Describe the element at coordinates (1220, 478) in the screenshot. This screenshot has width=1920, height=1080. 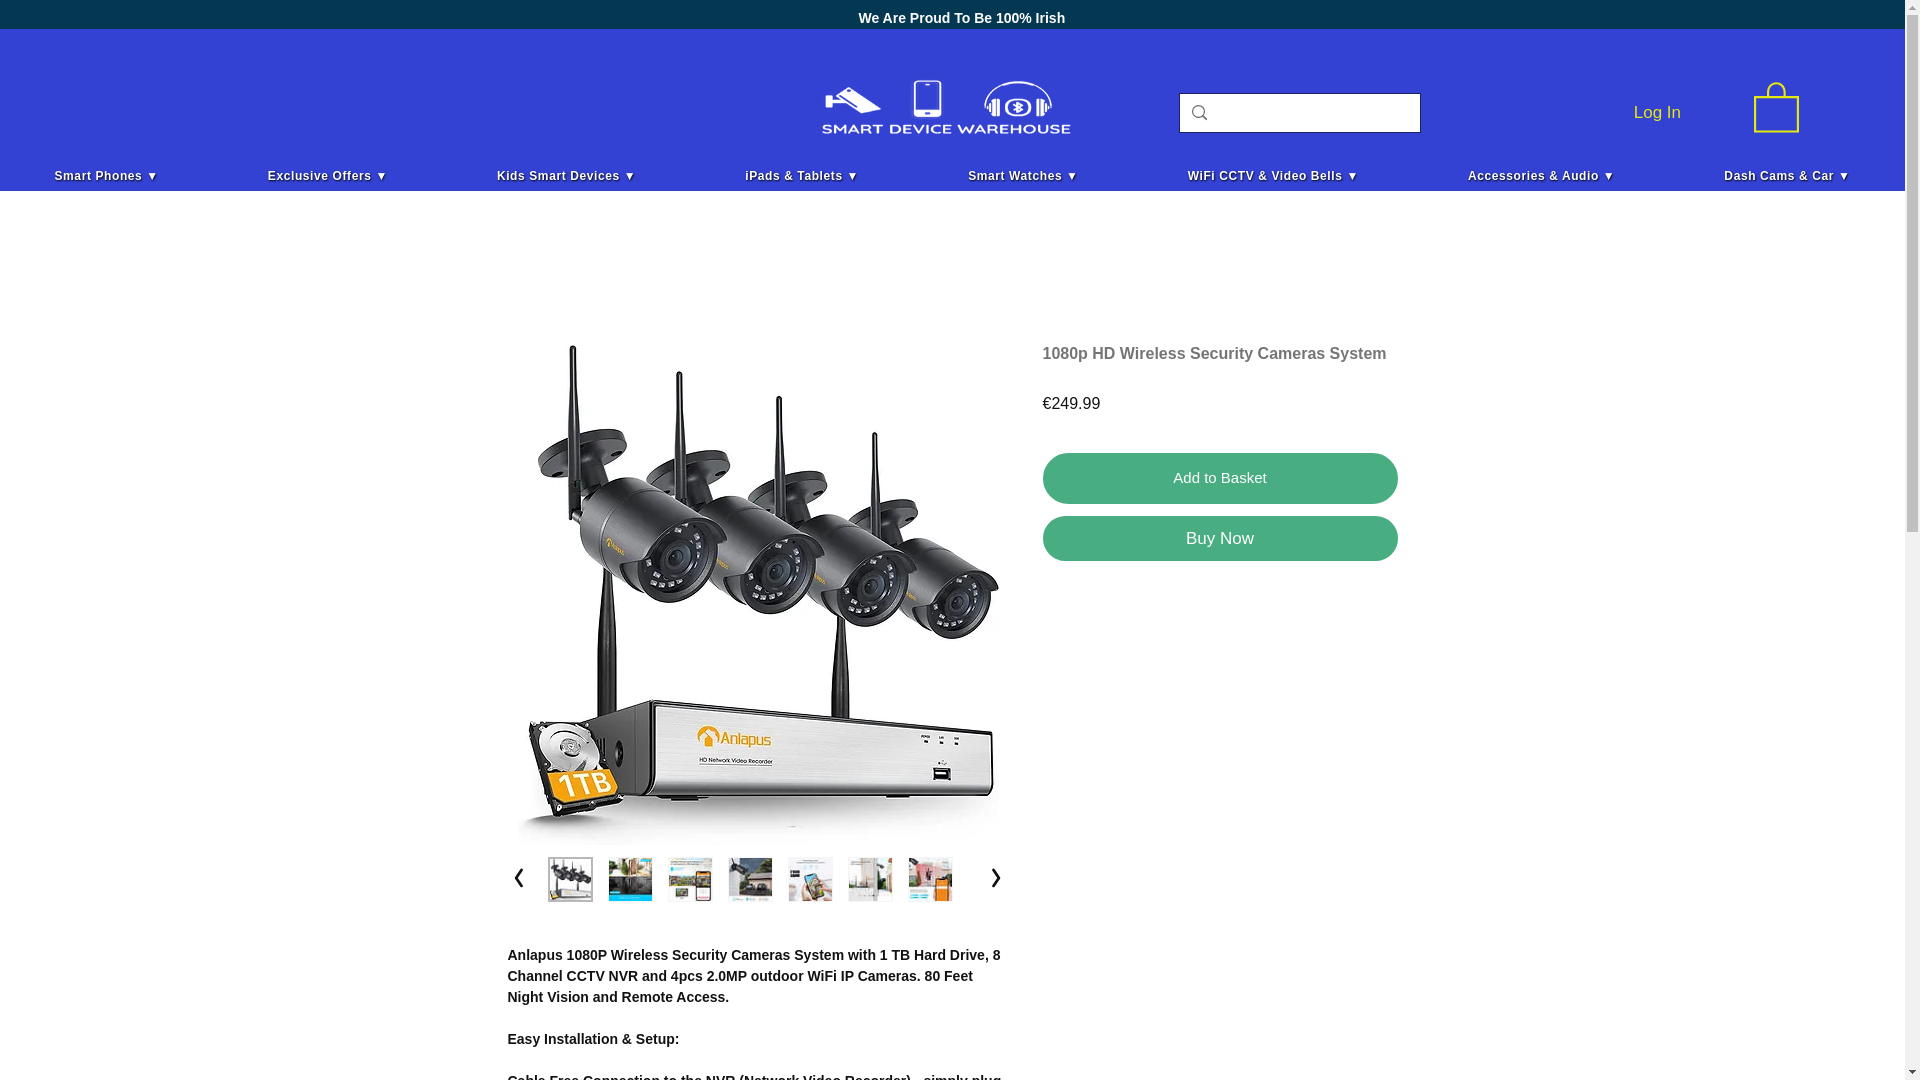
I see `Add to Basket` at that location.